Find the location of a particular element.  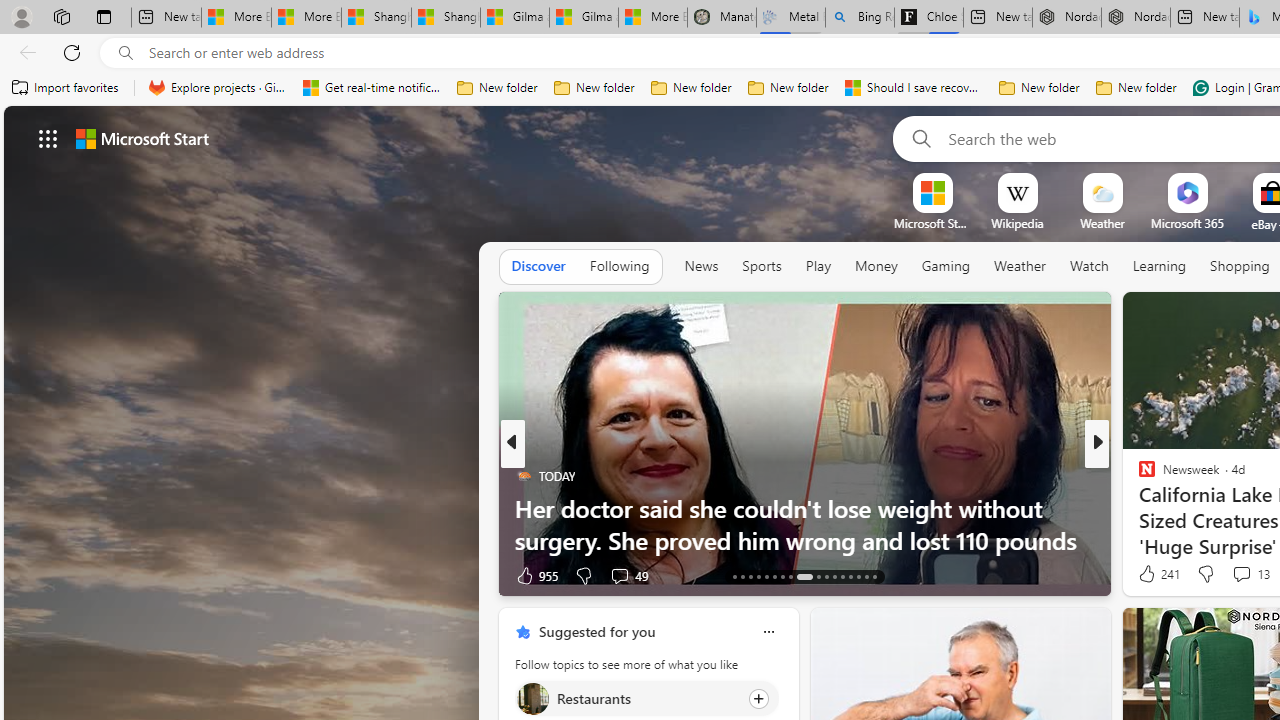

227 Like is located at coordinates (1152, 574).